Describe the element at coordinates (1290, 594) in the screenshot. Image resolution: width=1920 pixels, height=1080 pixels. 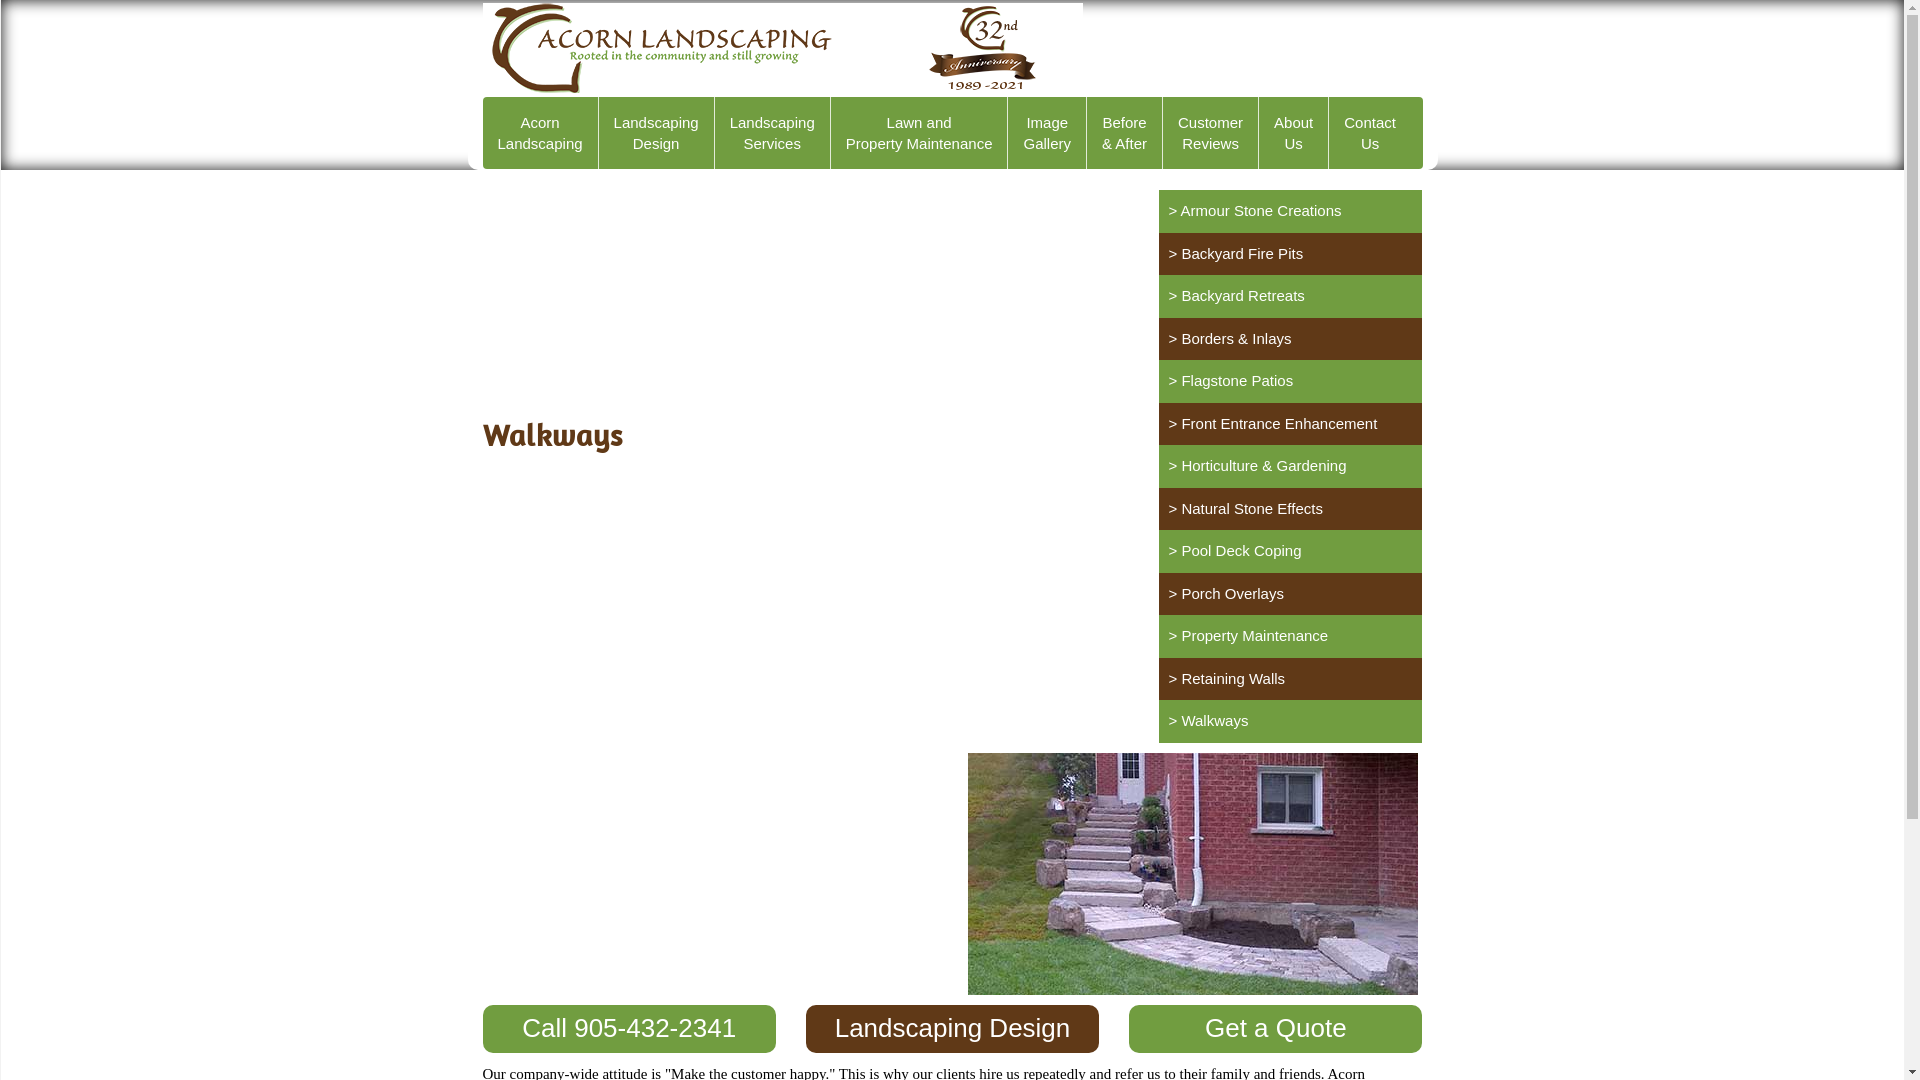
I see `> Porch Overlays` at that location.